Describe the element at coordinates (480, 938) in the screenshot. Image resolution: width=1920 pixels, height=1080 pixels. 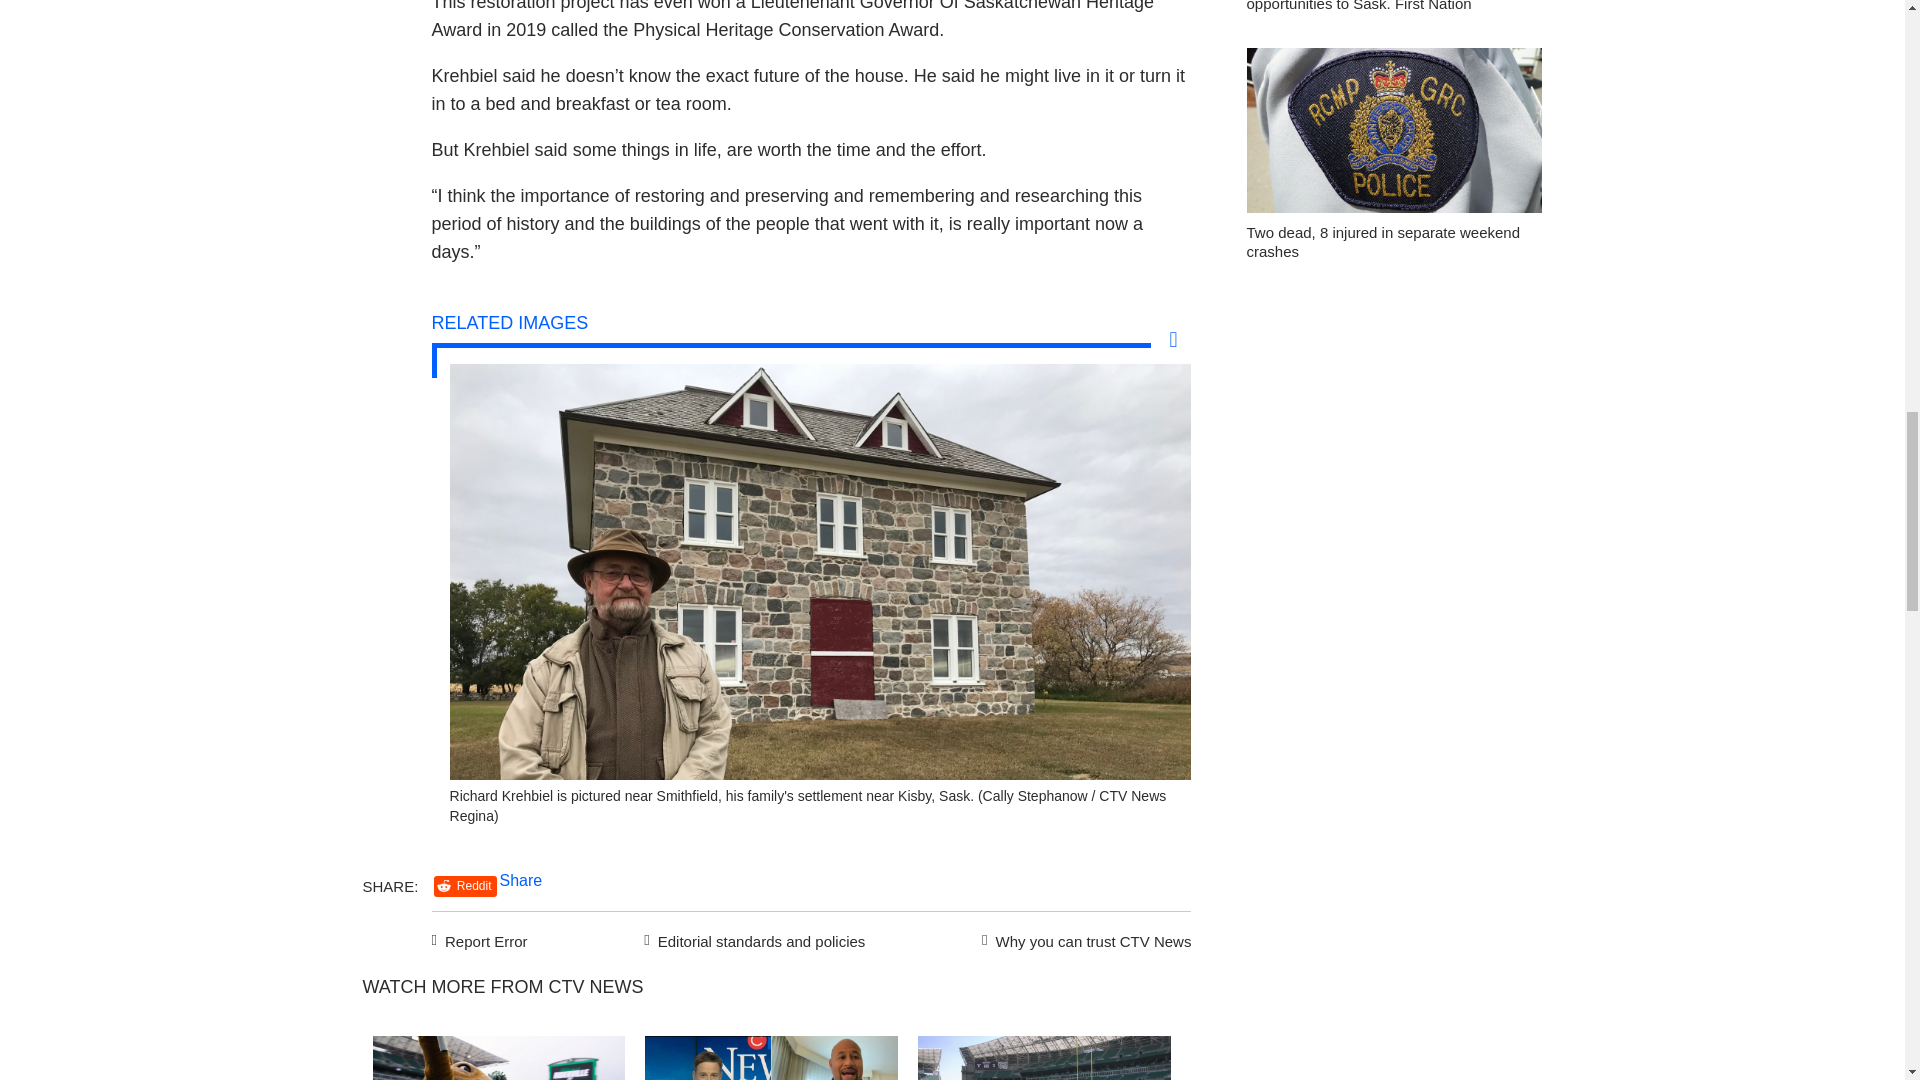
I see `Report Error` at that location.